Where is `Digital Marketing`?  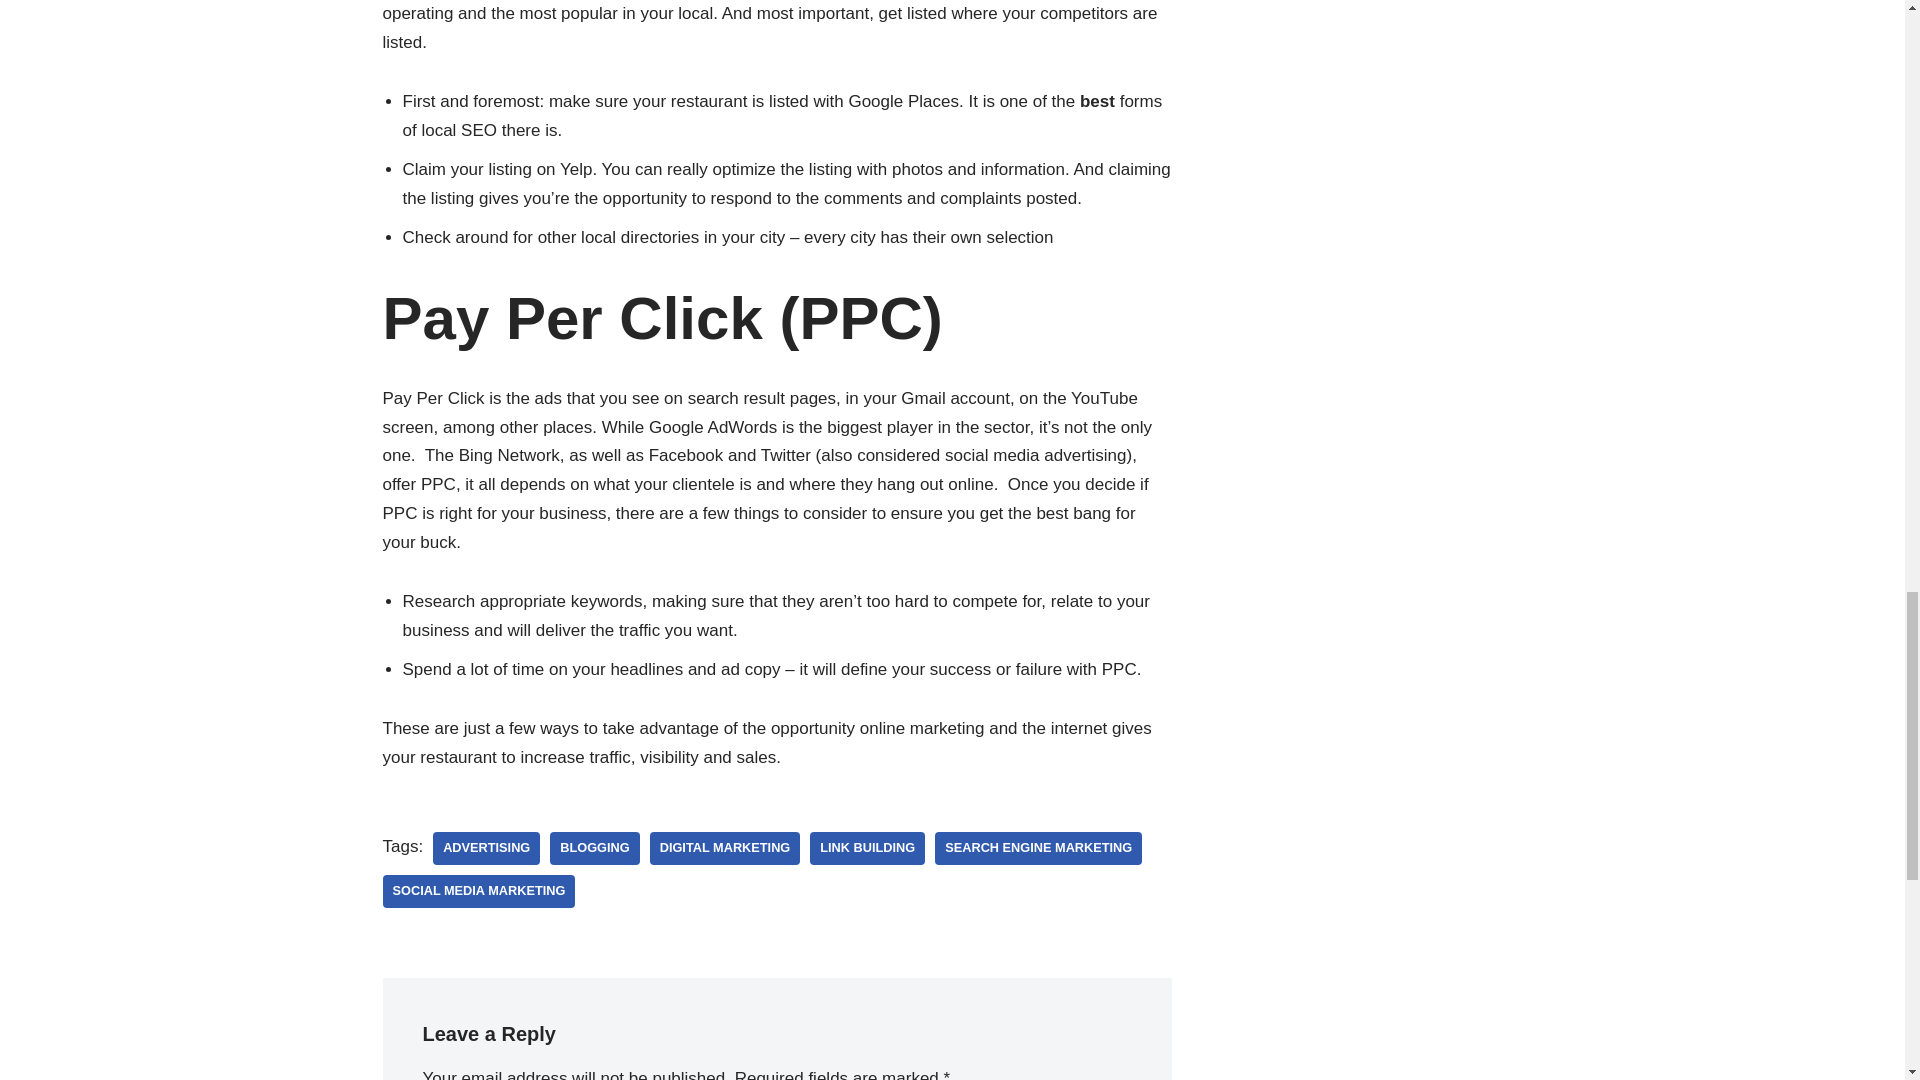
Digital Marketing is located at coordinates (725, 848).